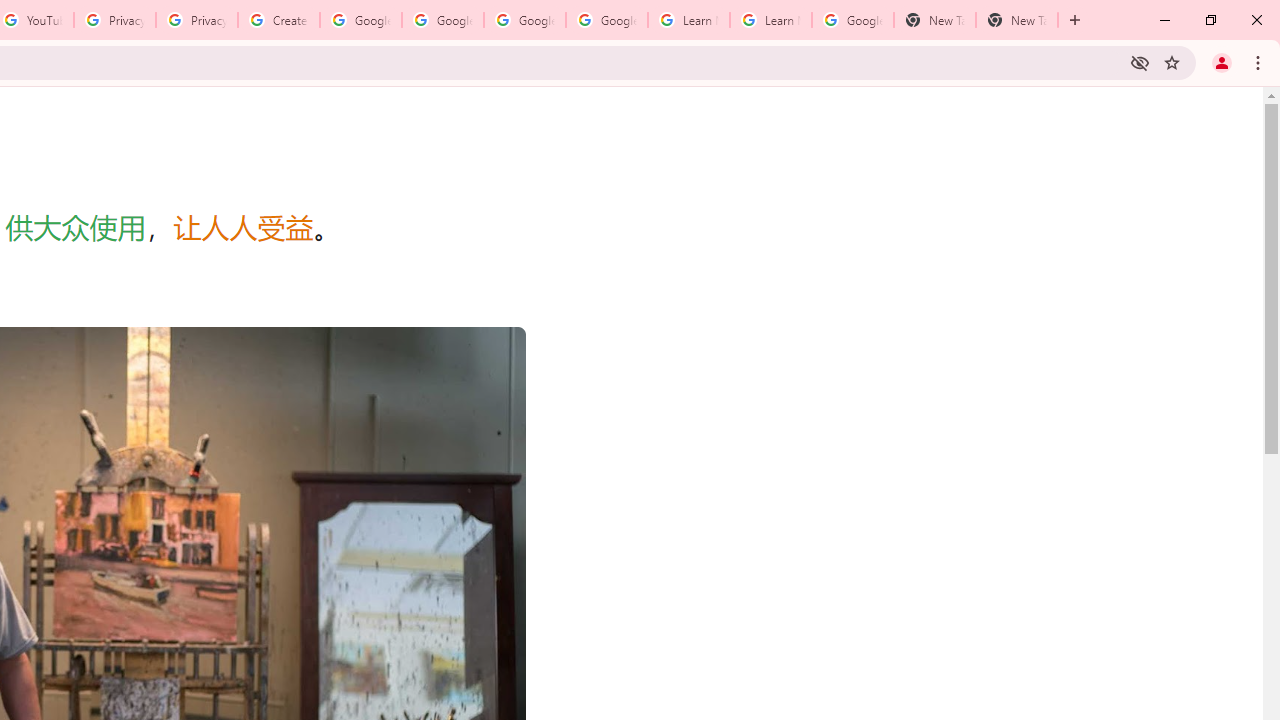 The image size is (1280, 720). What do you see at coordinates (1172, 62) in the screenshot?
I see `Bookmark this tab` at bounding box center [1172, 62].